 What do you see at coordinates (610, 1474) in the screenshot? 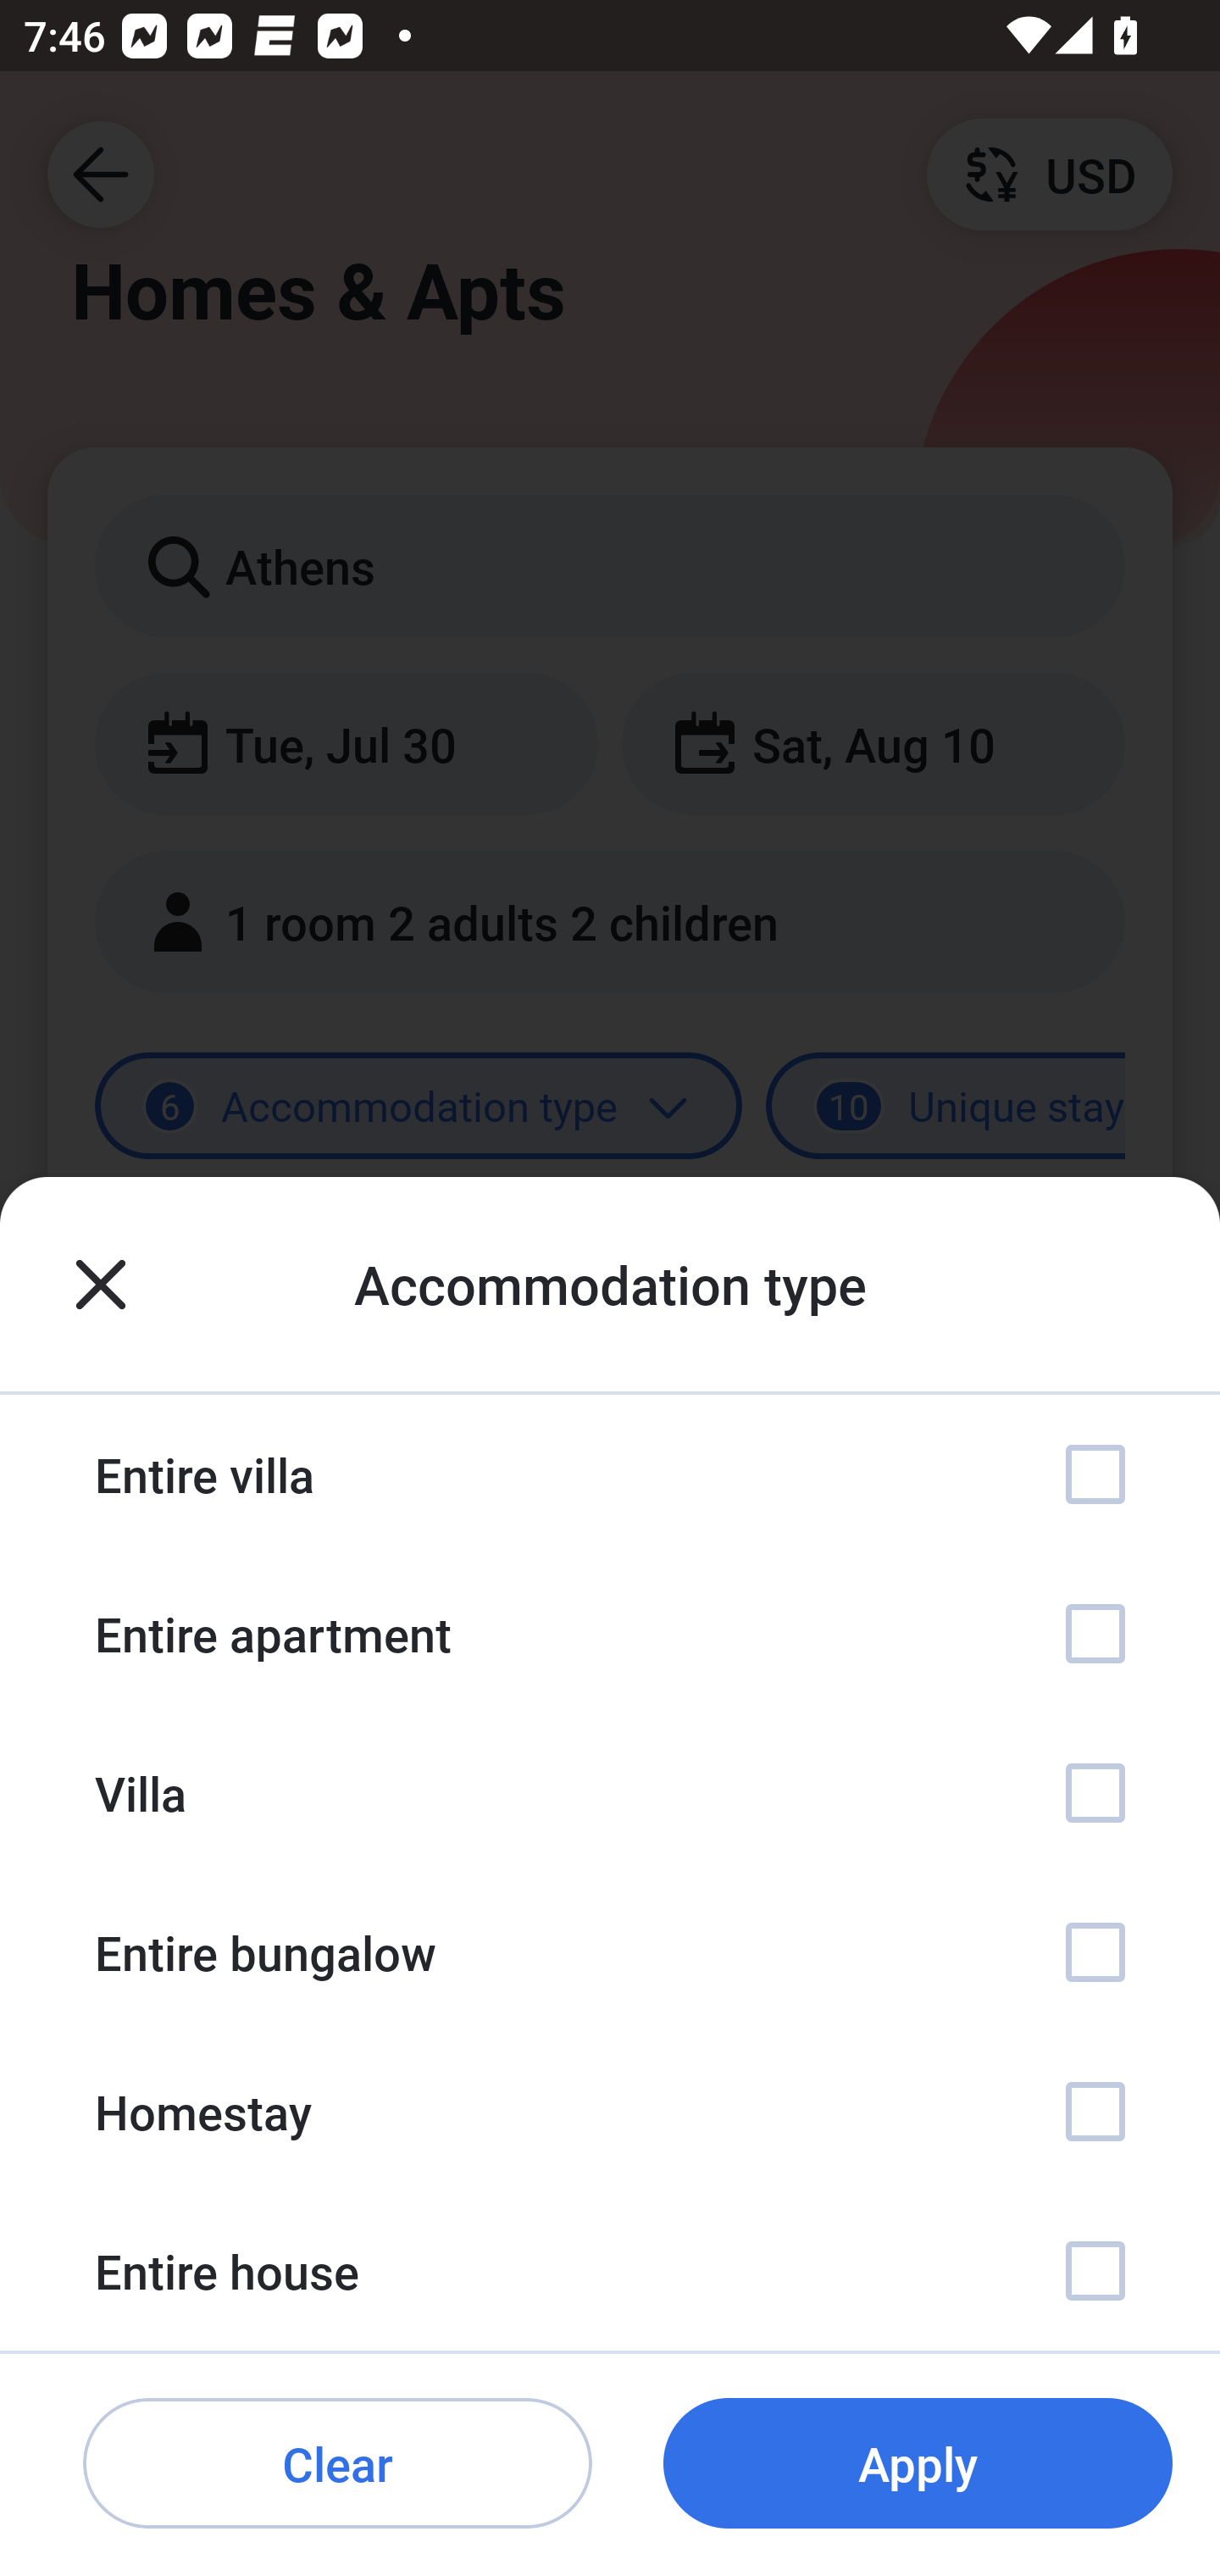
I see `Entire villa` at bounding box center [610, 1474].